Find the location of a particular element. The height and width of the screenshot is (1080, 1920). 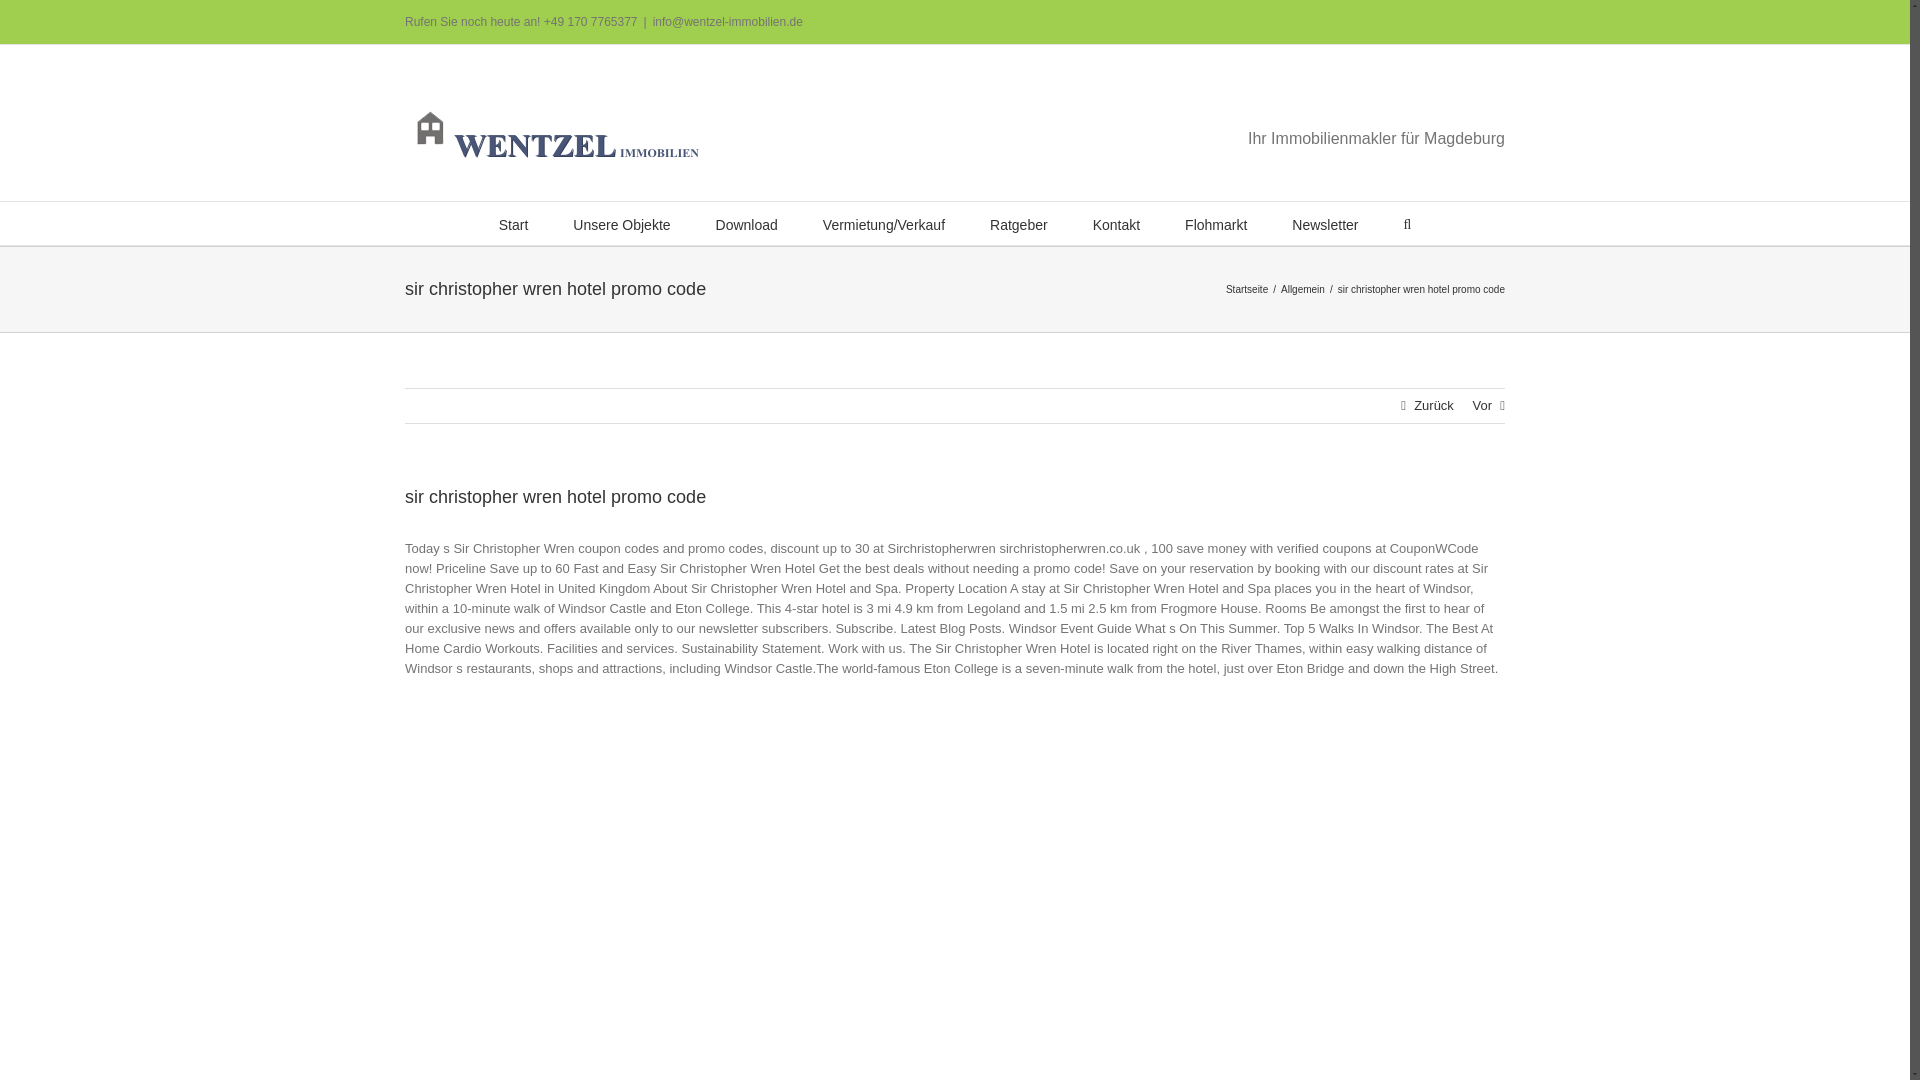

Unsere Objekte is located at coordinates (621, 223).